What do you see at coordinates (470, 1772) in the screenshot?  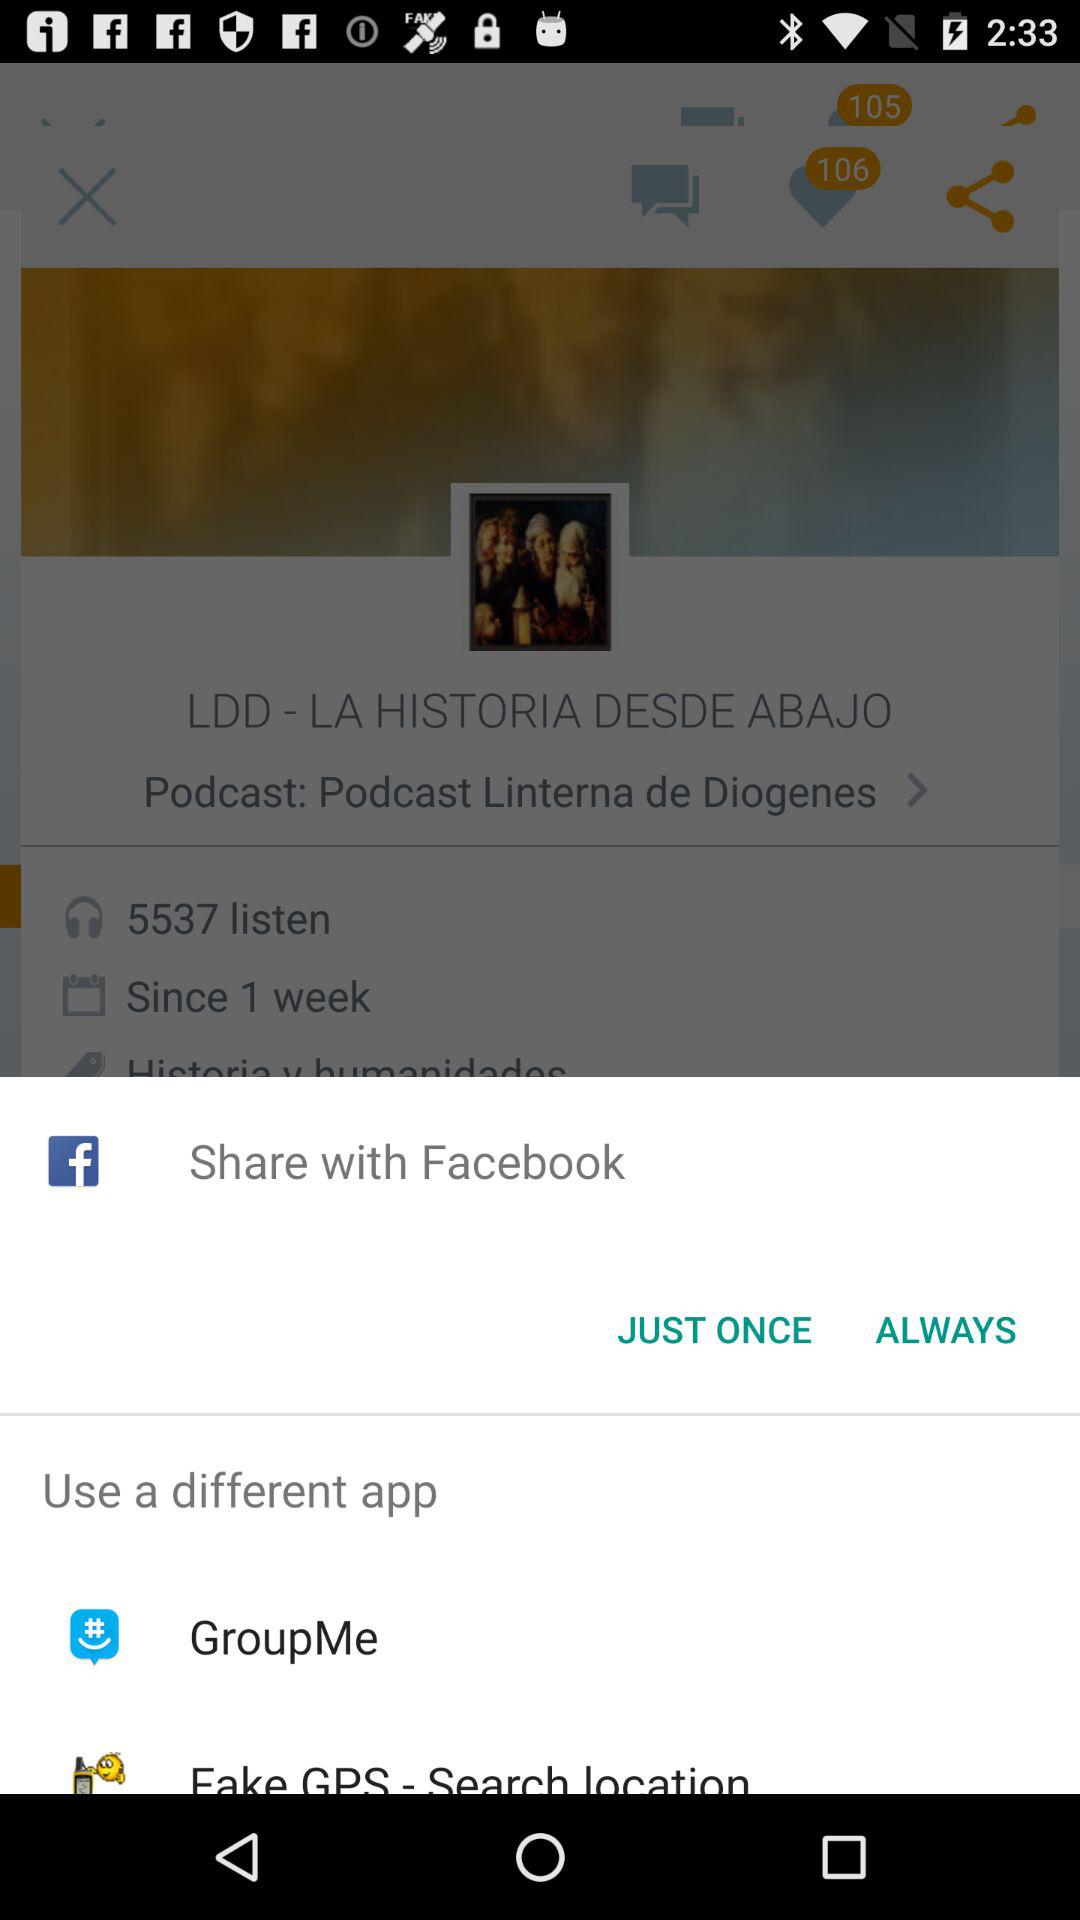 I see `open fake gps search` at bounding box center [470, 1772].